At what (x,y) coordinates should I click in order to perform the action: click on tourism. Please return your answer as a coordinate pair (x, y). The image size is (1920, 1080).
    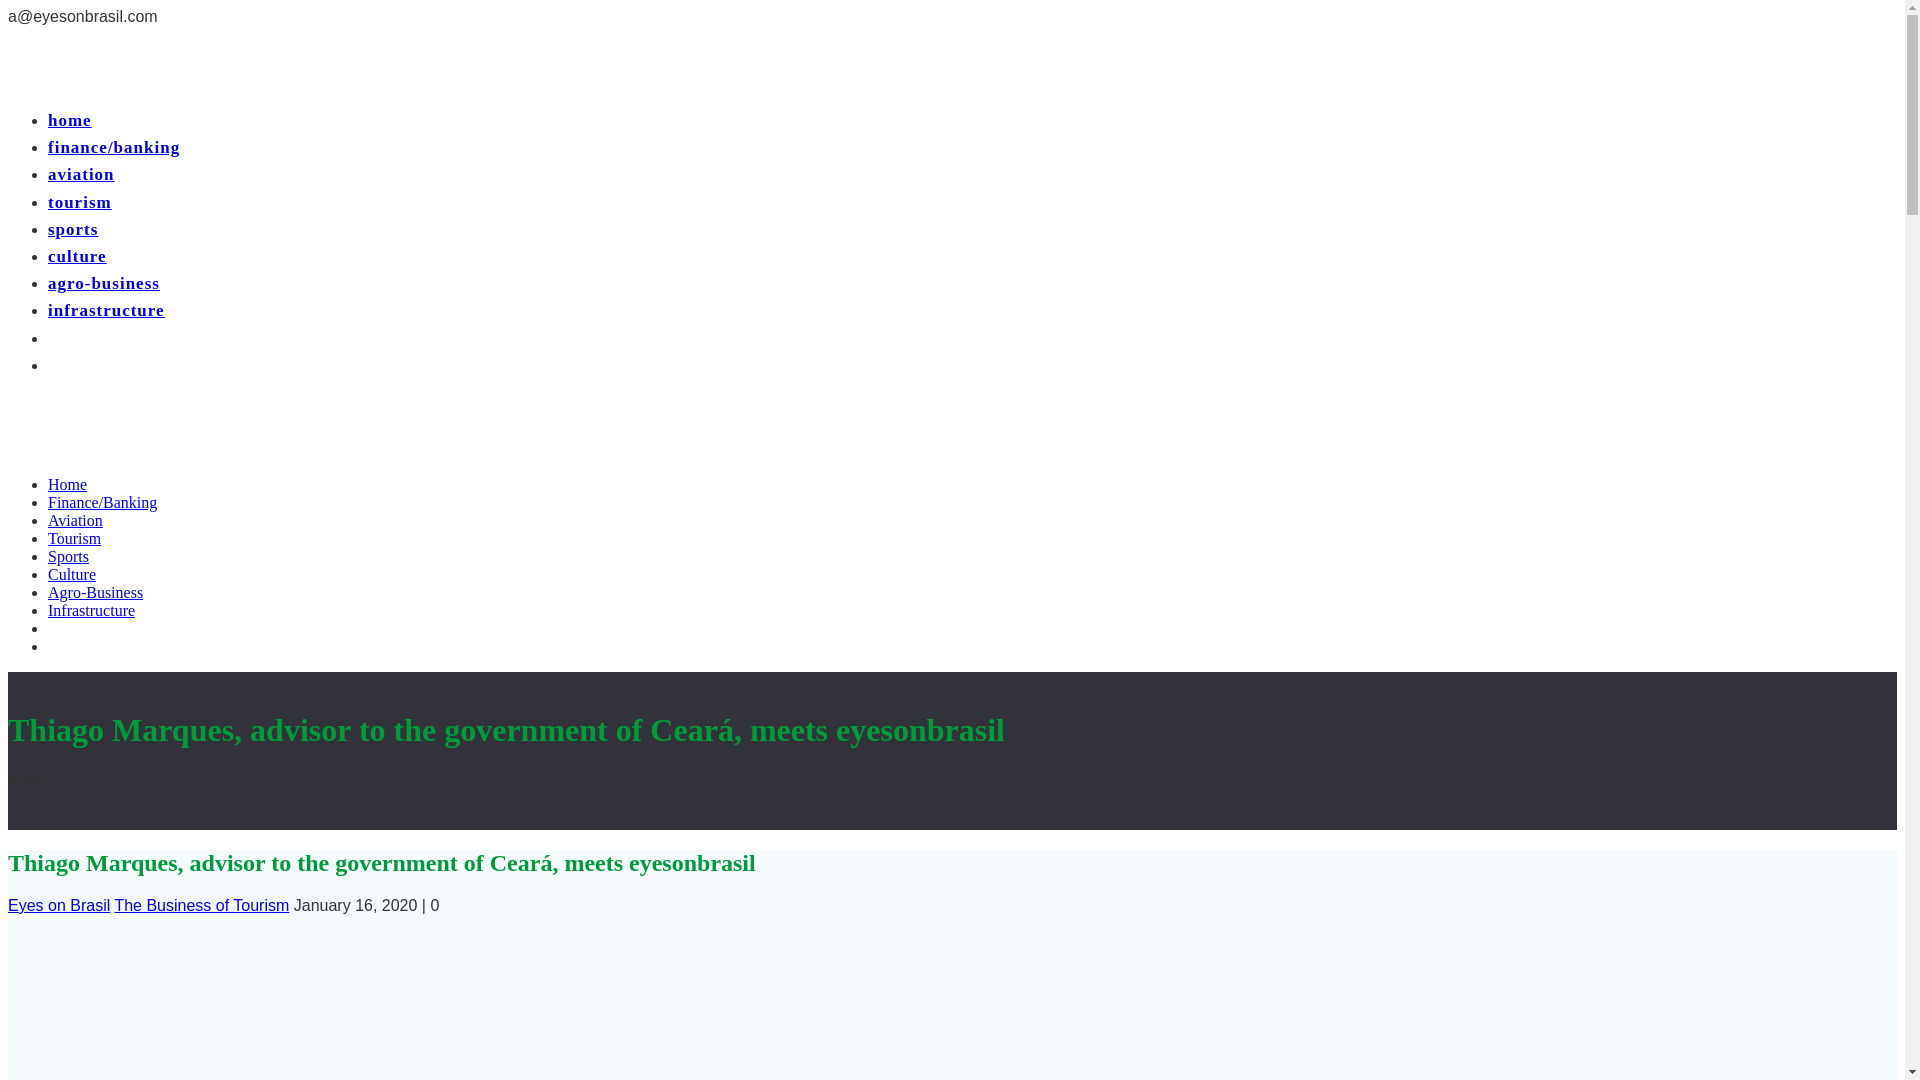
    Looking at the image, I should click on (80, 202).